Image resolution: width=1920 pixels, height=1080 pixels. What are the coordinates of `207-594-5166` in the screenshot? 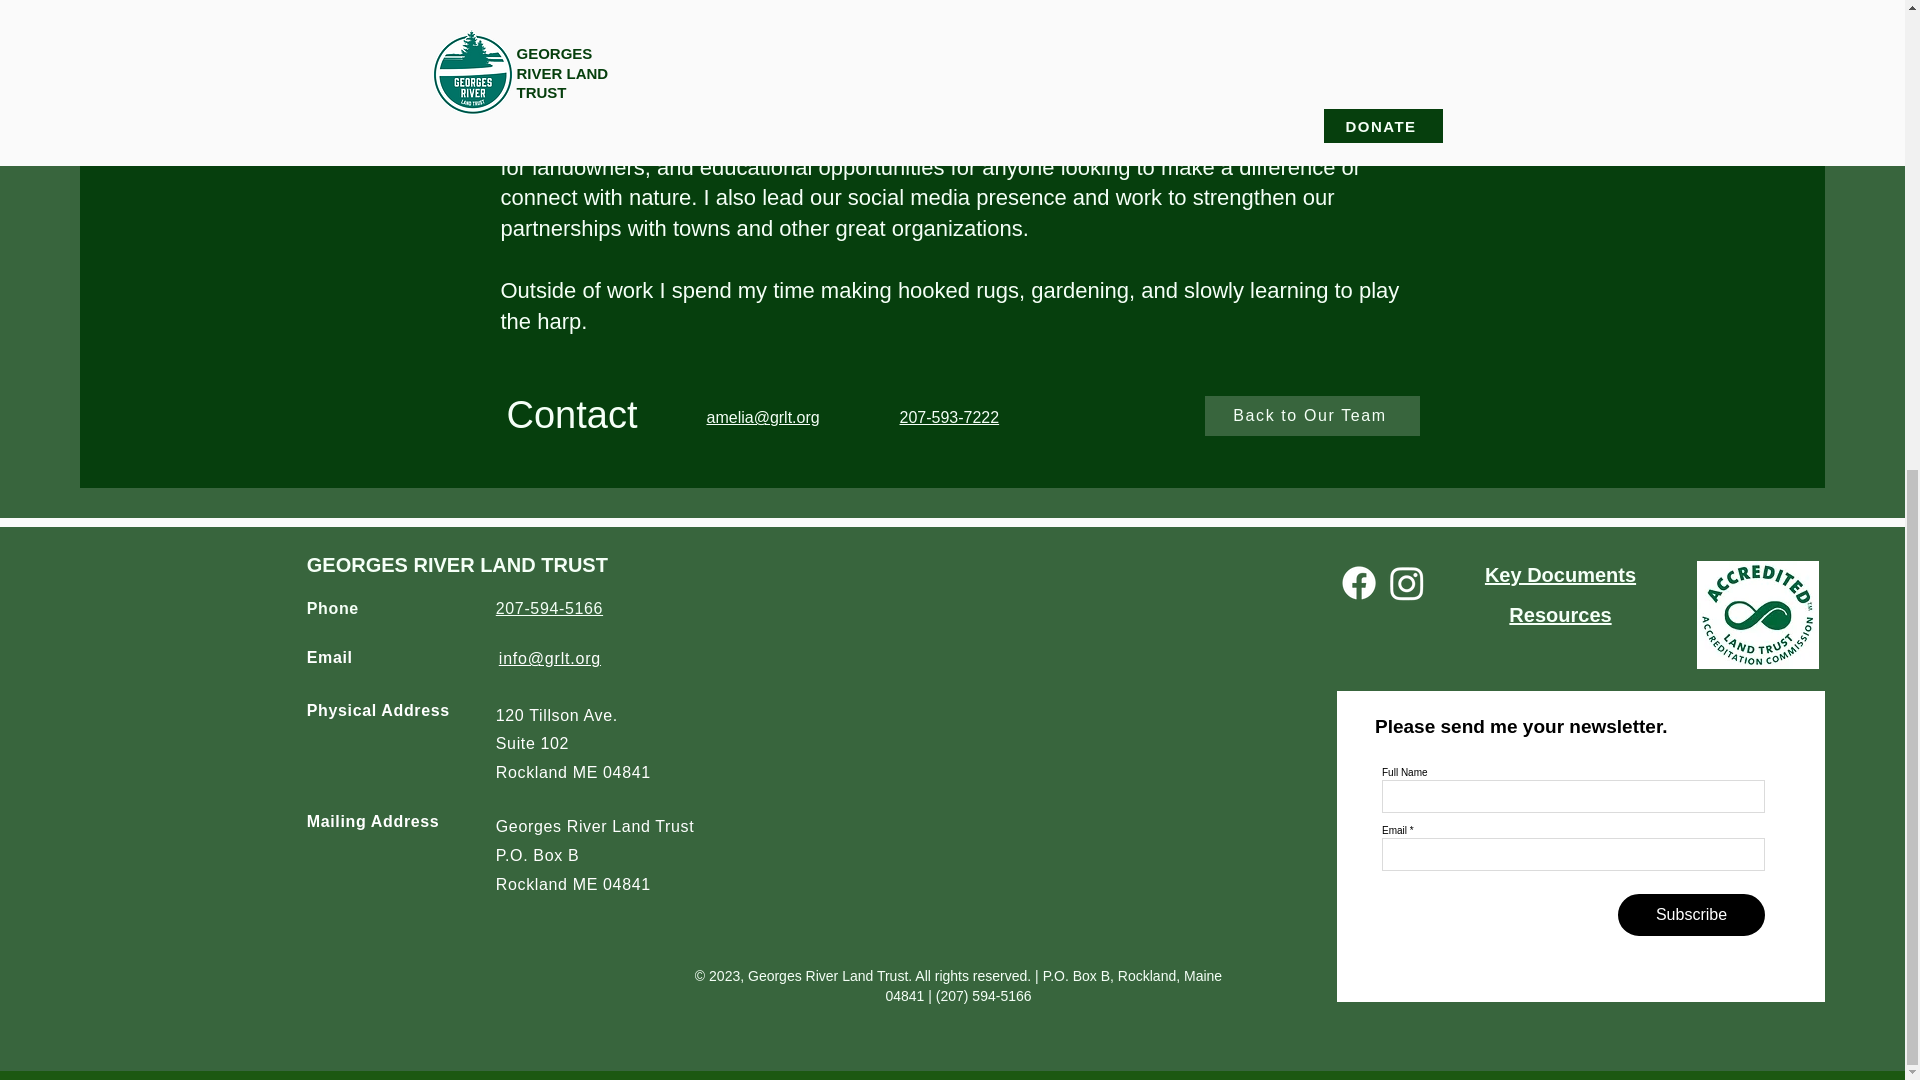 It's located at (548, 608).